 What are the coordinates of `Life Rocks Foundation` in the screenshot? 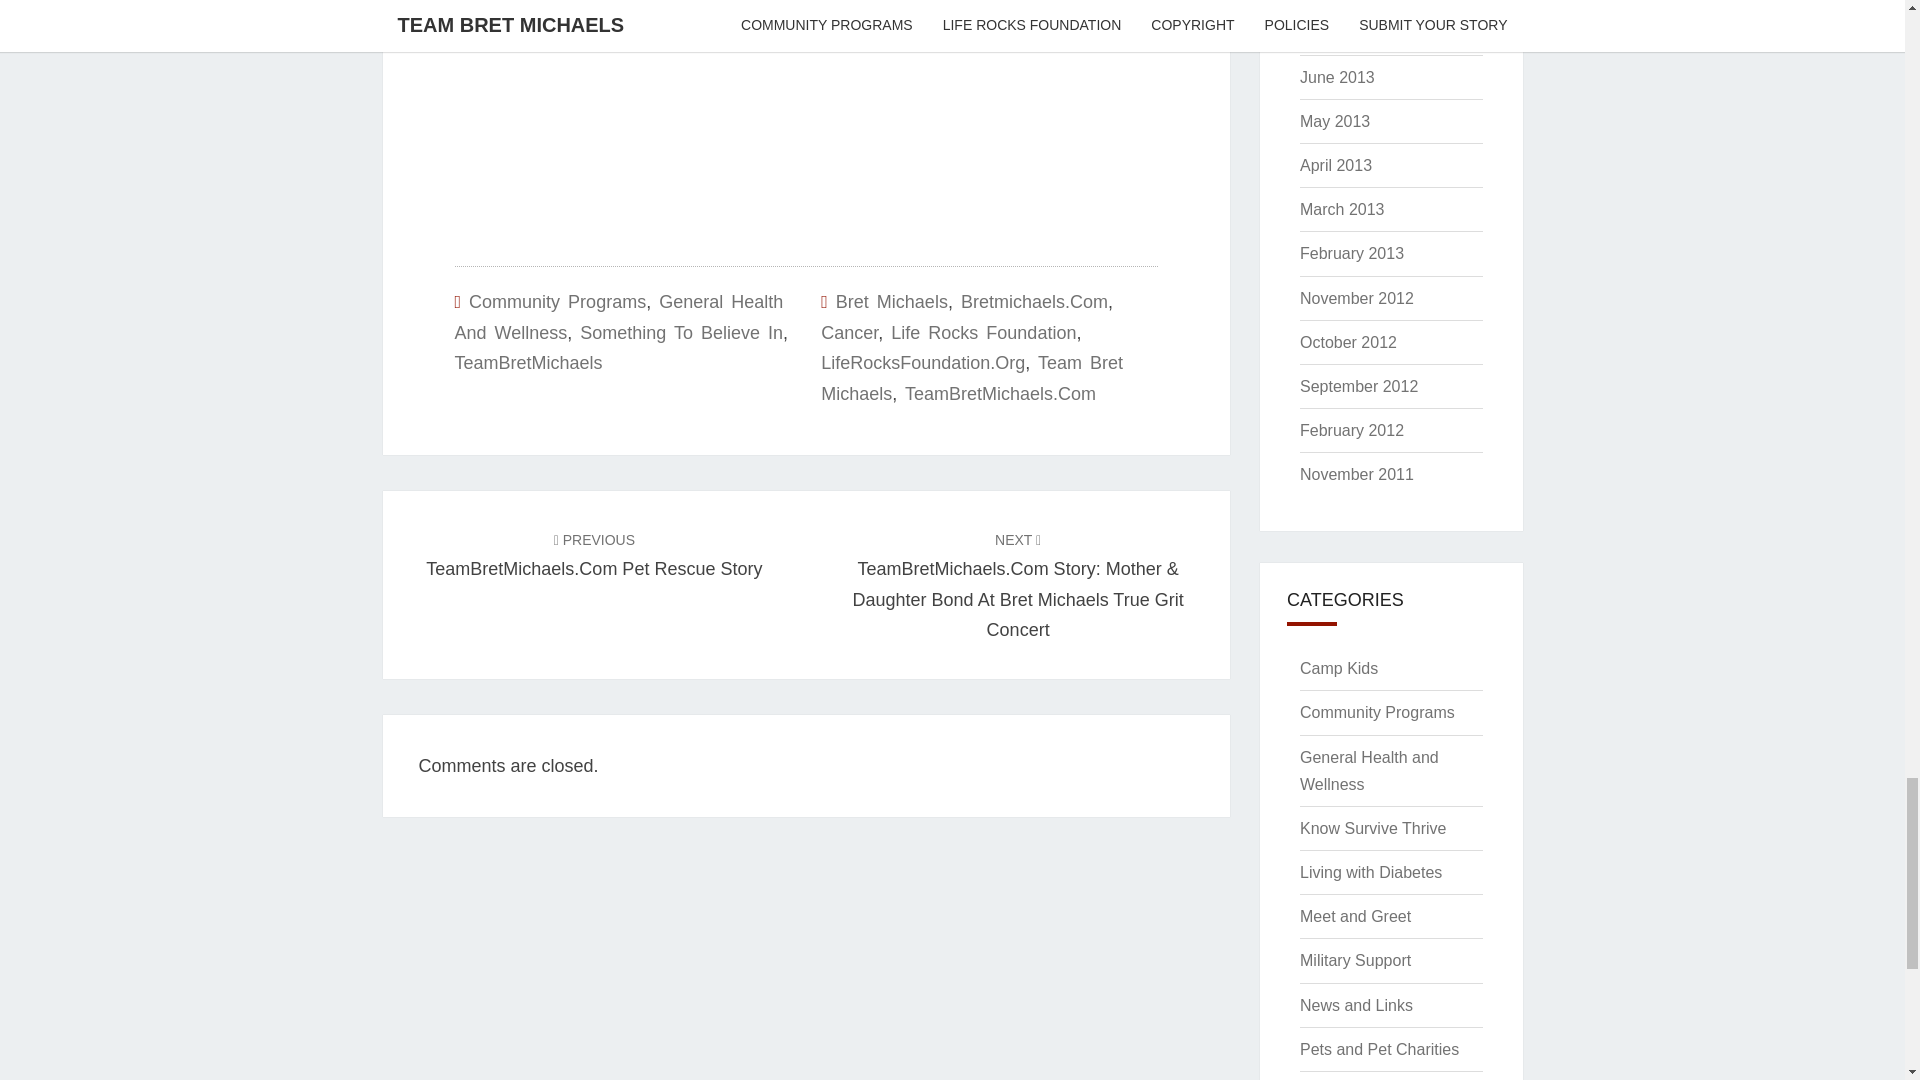 It's located at (982, 332).